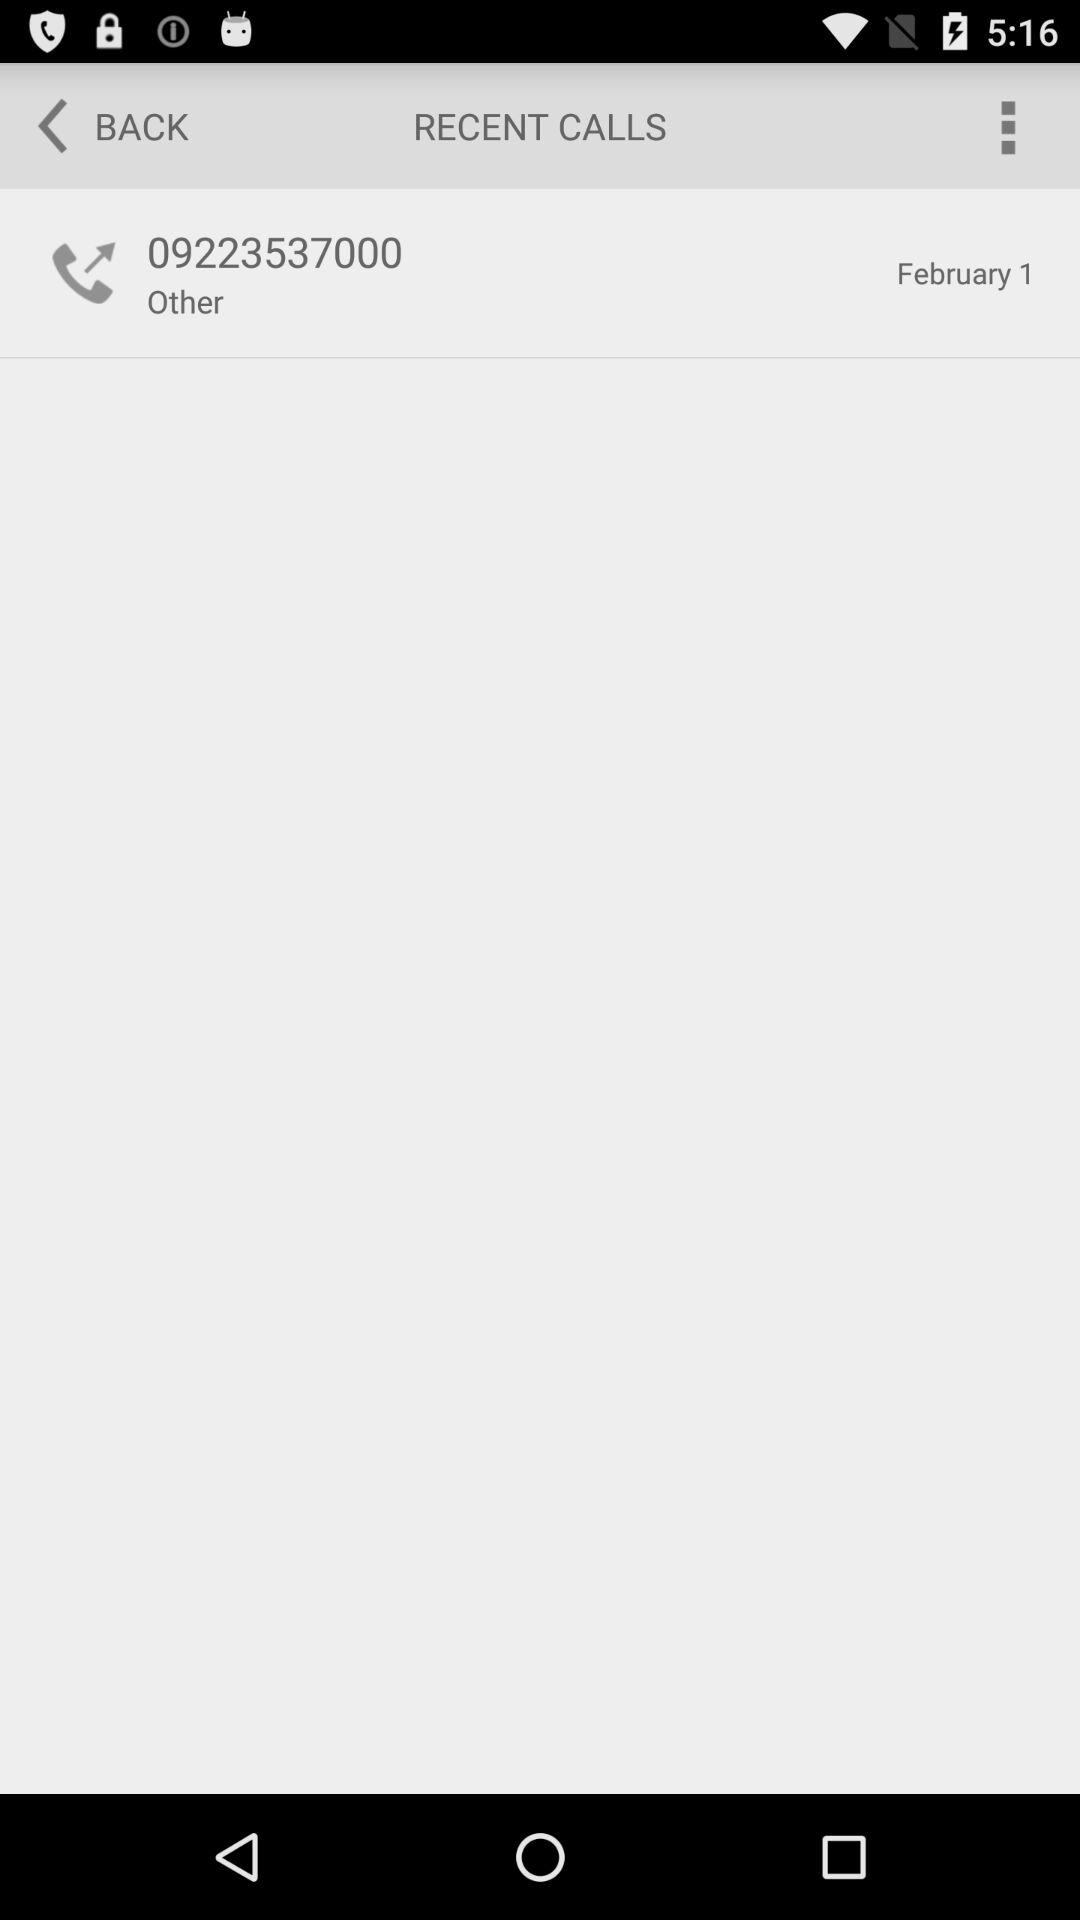 This screenshot has width=1080, height=1920. Describe the element at coordinates (1006, 126) in the screenshot. I see `choose the icon to the right of recent calls item` at that location.